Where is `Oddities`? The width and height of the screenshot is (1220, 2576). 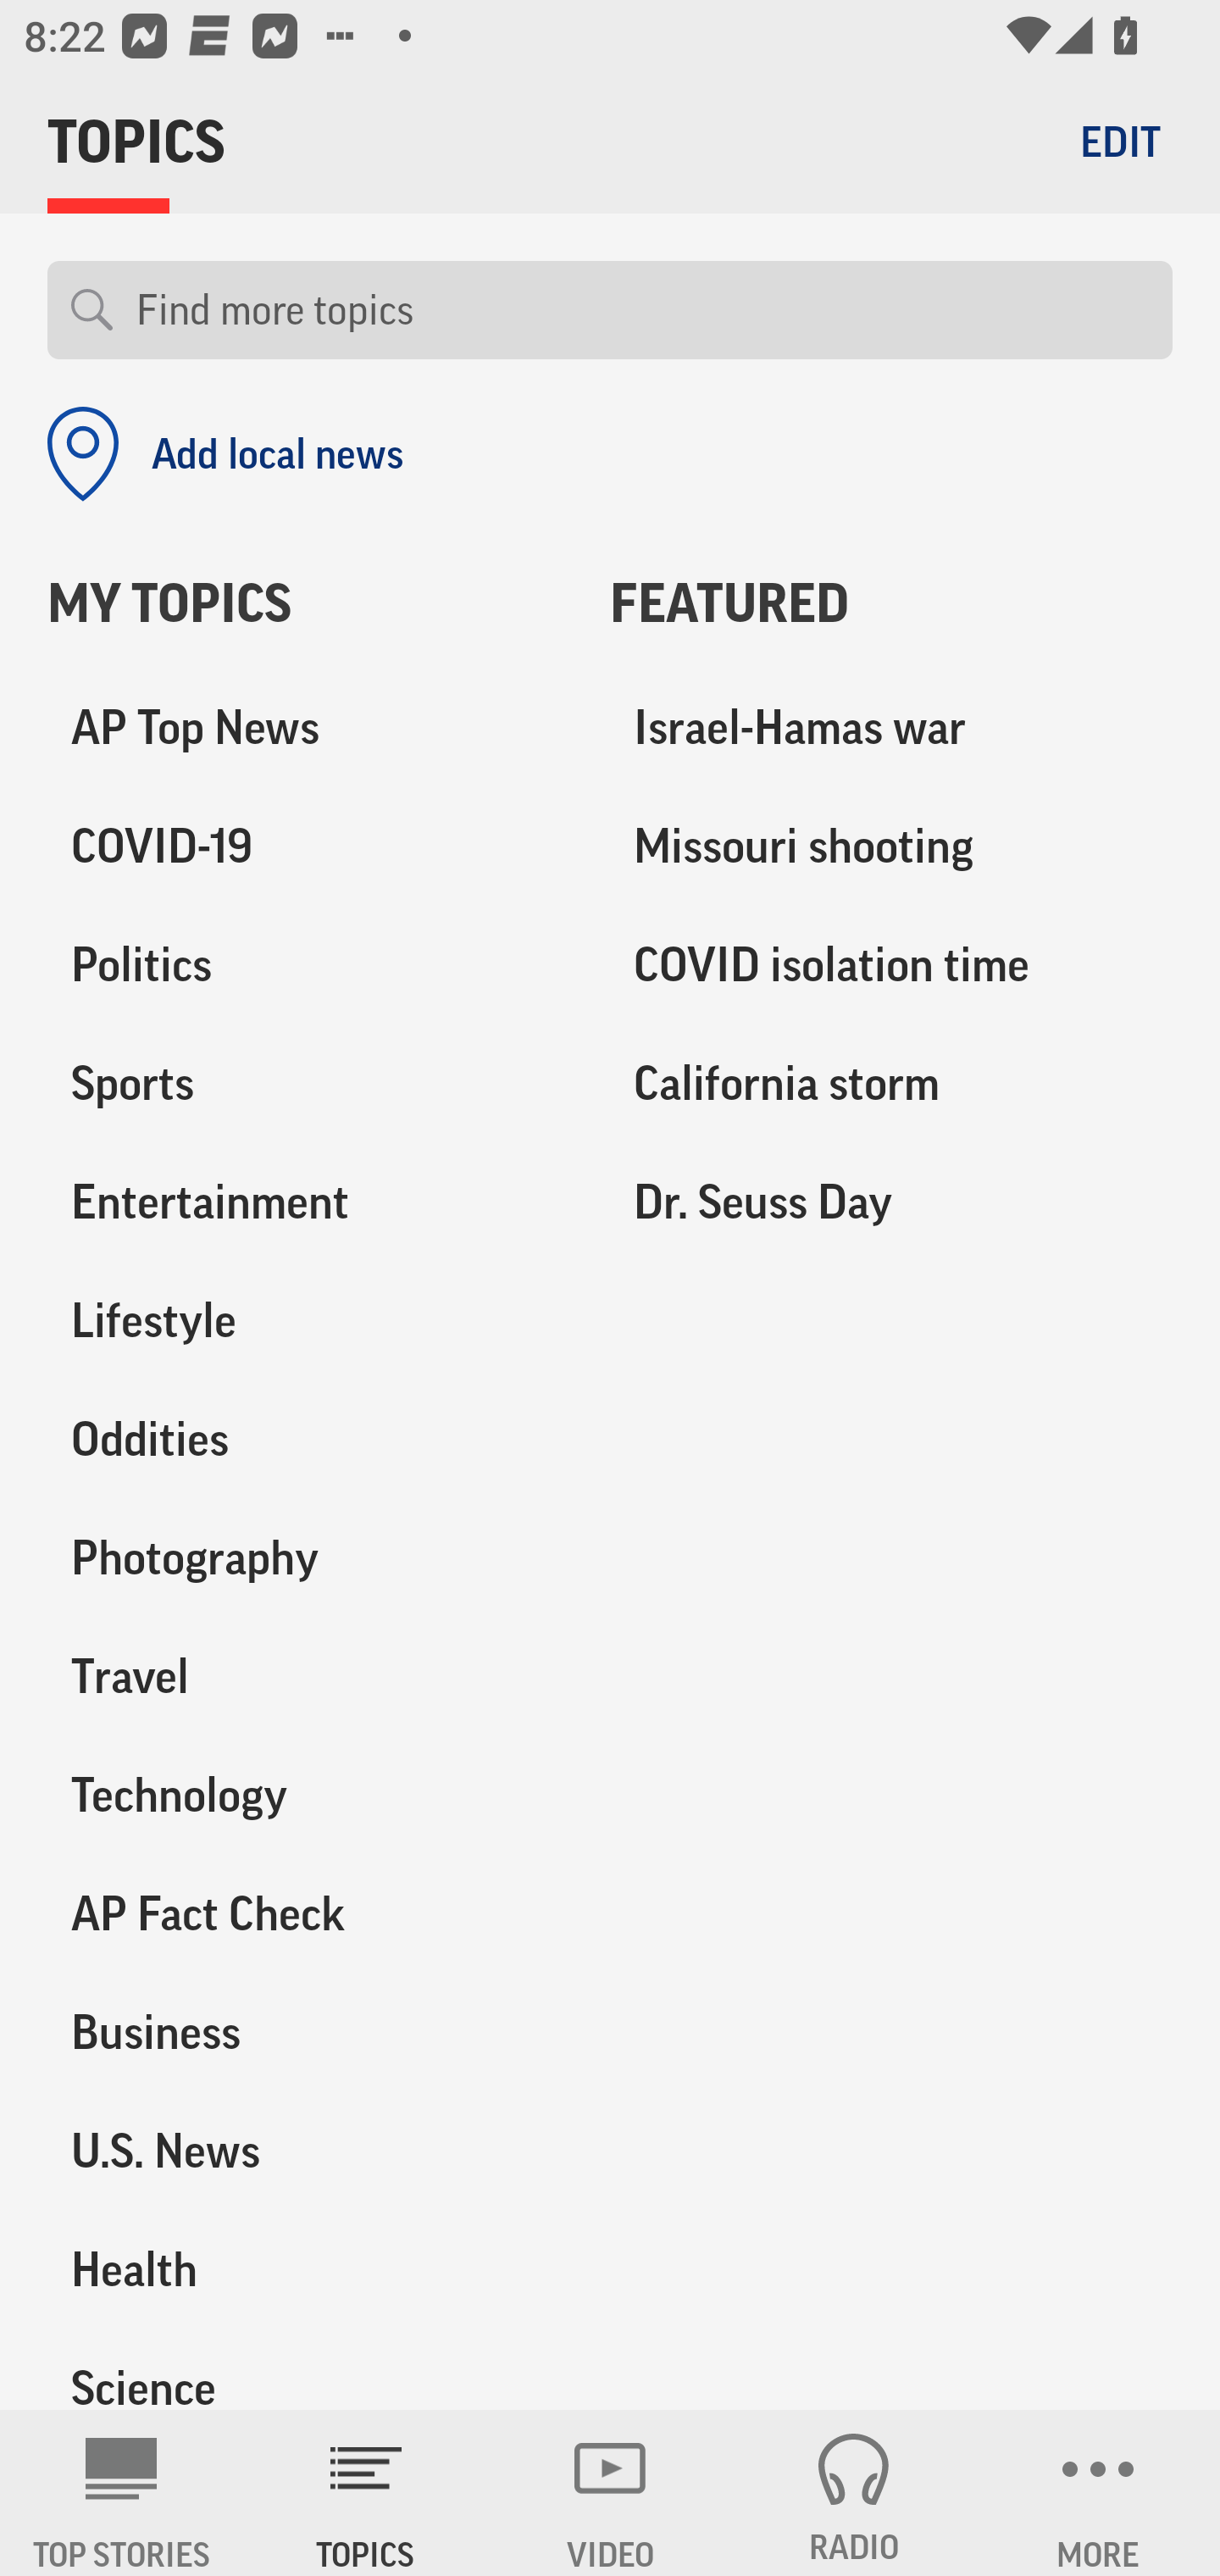
Oddities is located at coordinates (305, 1440).